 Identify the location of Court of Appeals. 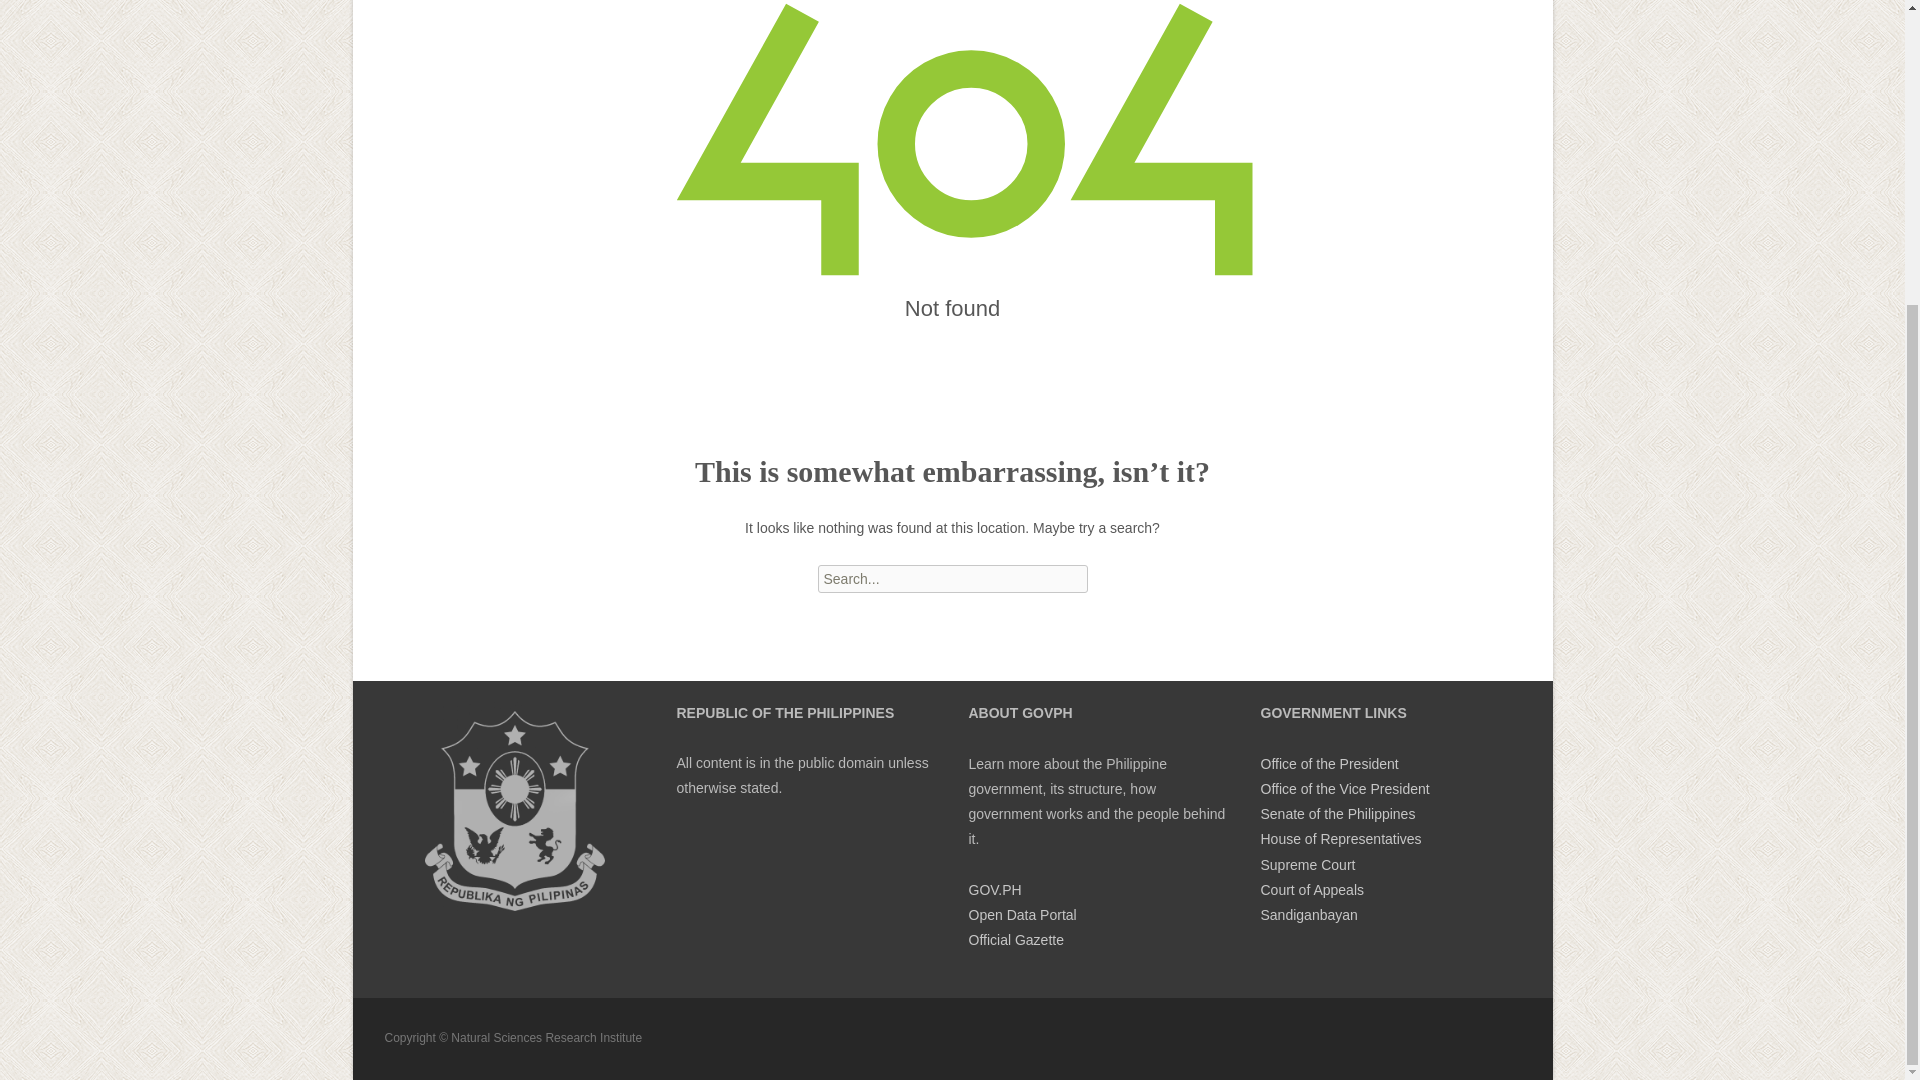
(1311, 890).